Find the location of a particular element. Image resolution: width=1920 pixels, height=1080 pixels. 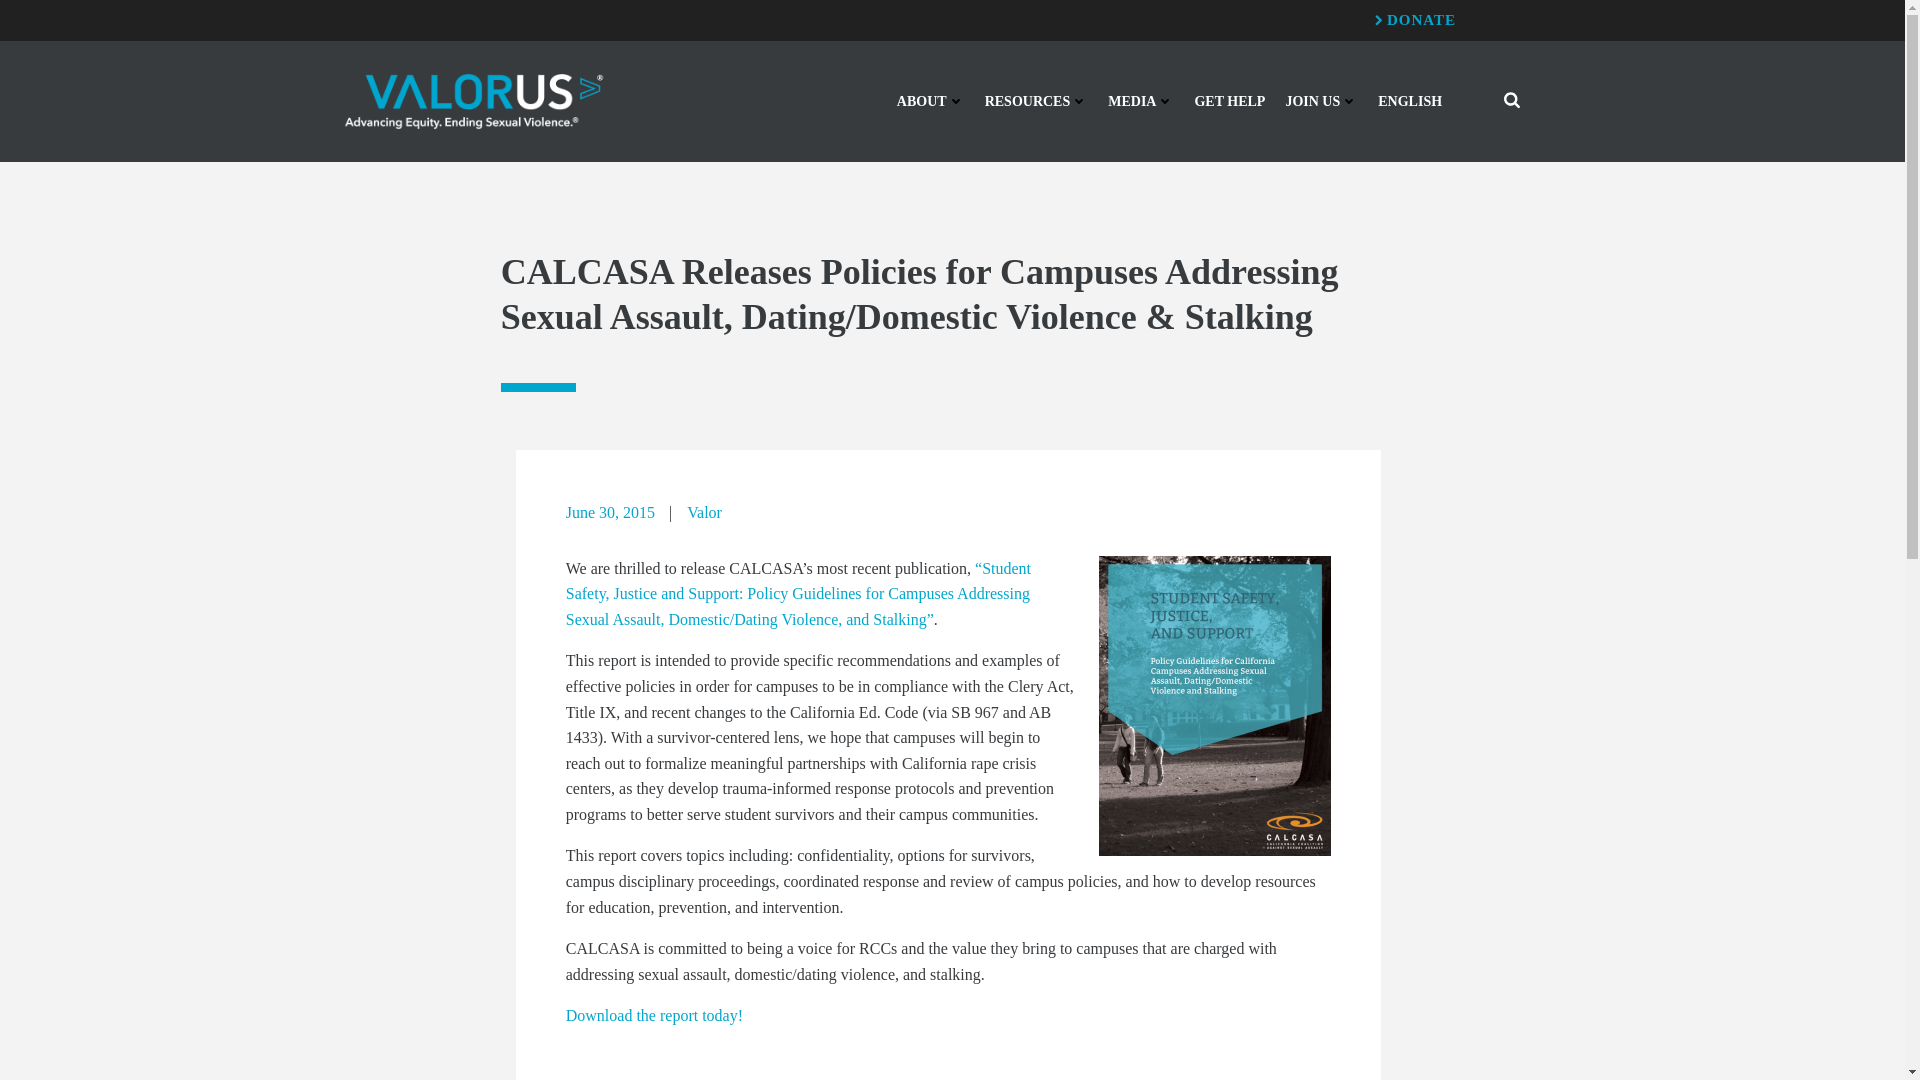

GET HELP is located at coordinates (1230, 101).